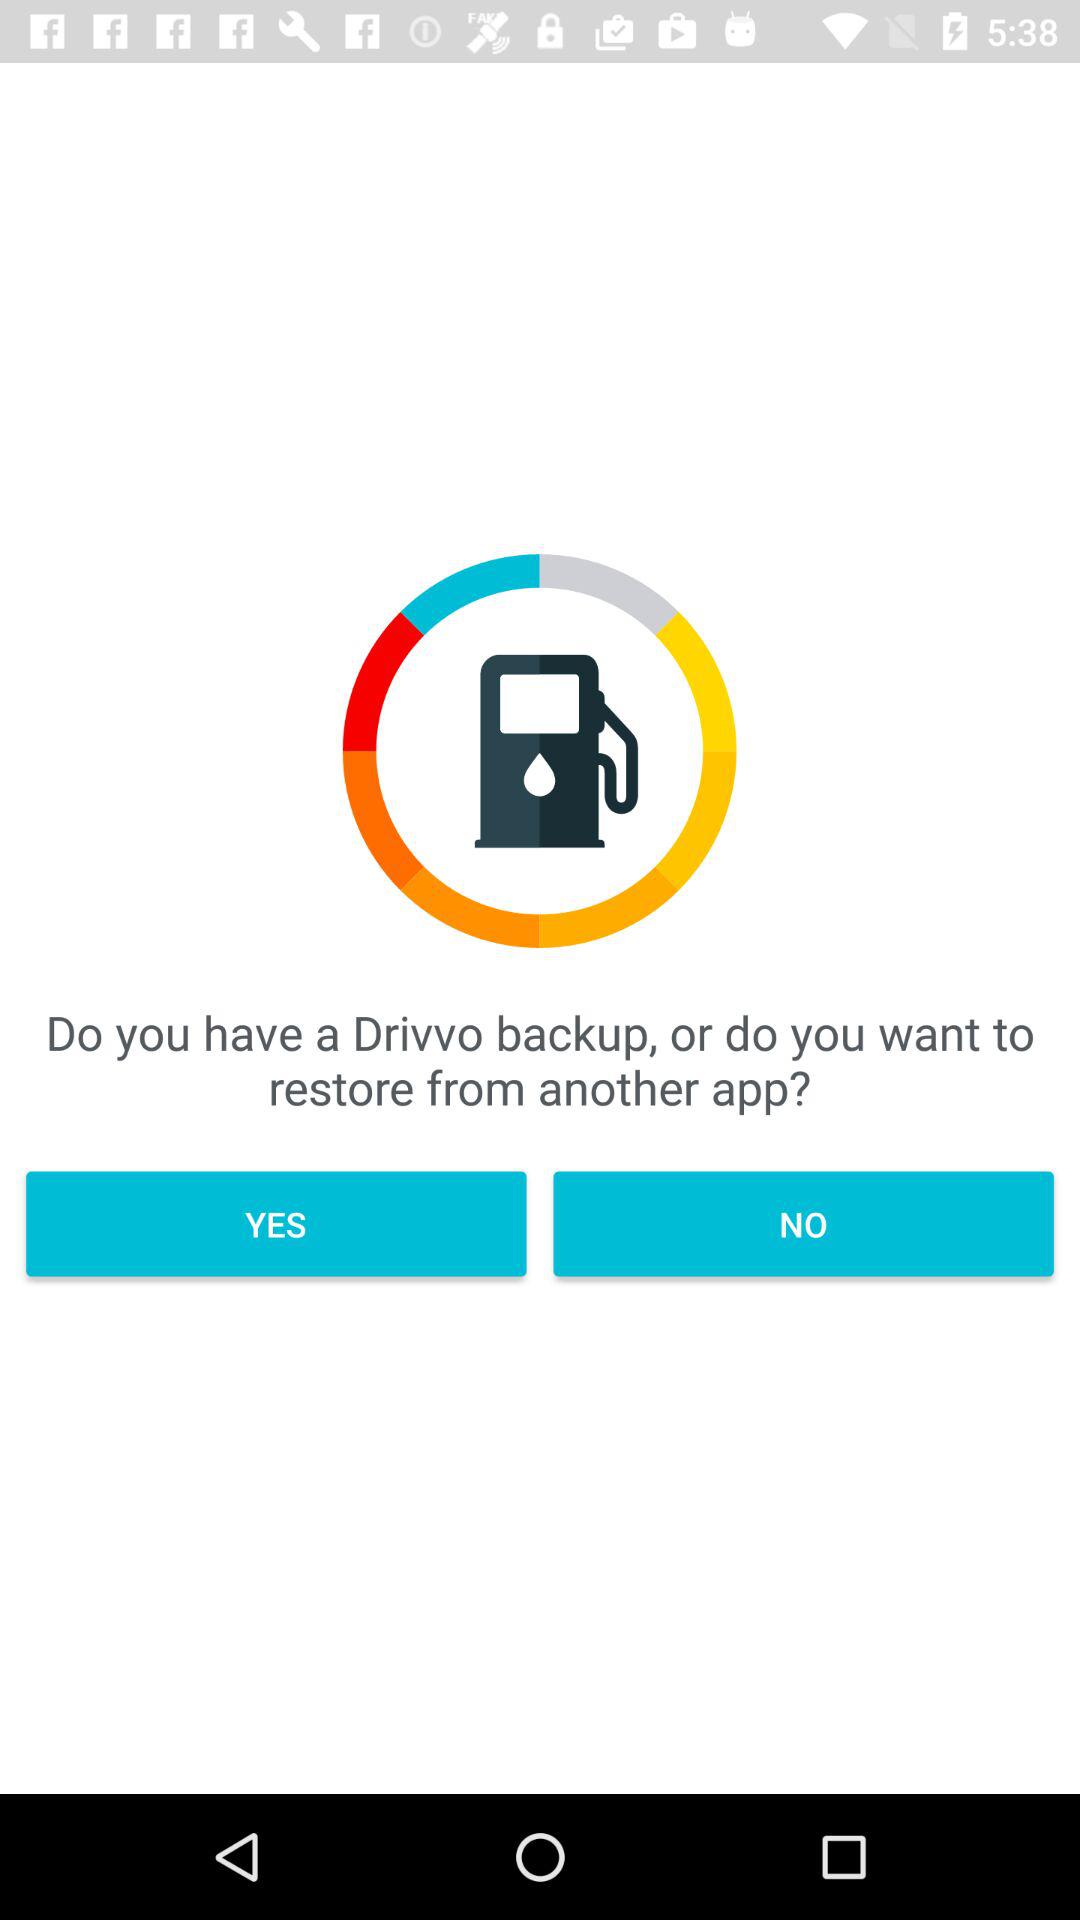 Image resolution: width=1080 pixels, height=1920 pixels. What do you see at coordinates (803, 1224) in the screenshot?
I see `select no` at bounding box center [803, 1224].